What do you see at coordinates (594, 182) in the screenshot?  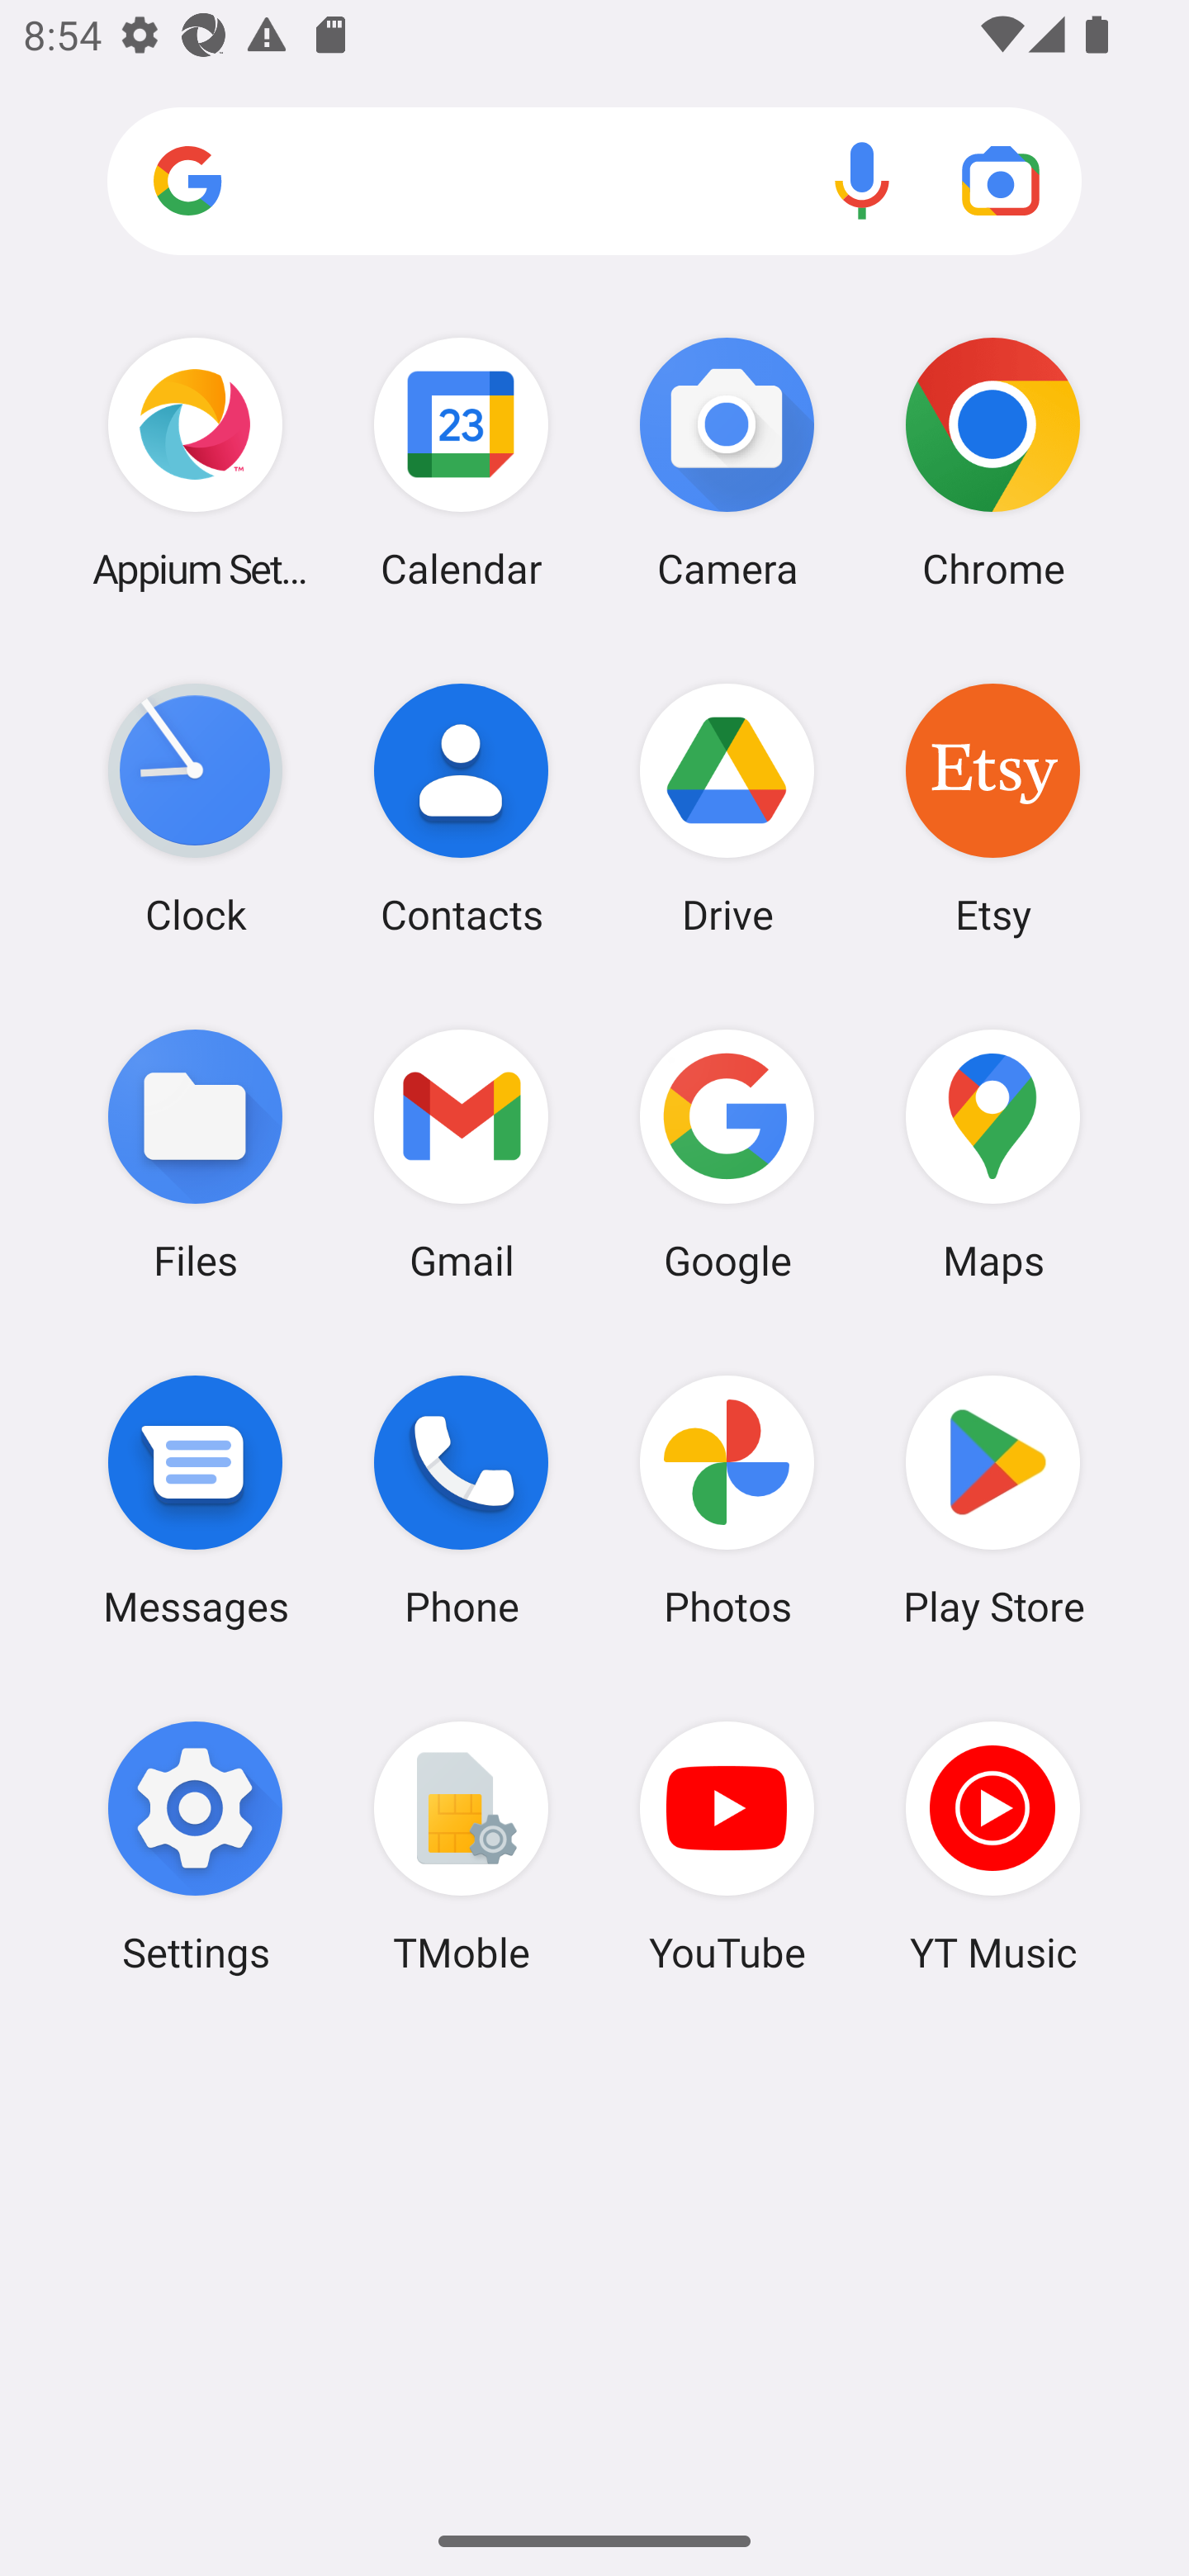 I see `Search apps, web and more` at bounding box center [594, 182].